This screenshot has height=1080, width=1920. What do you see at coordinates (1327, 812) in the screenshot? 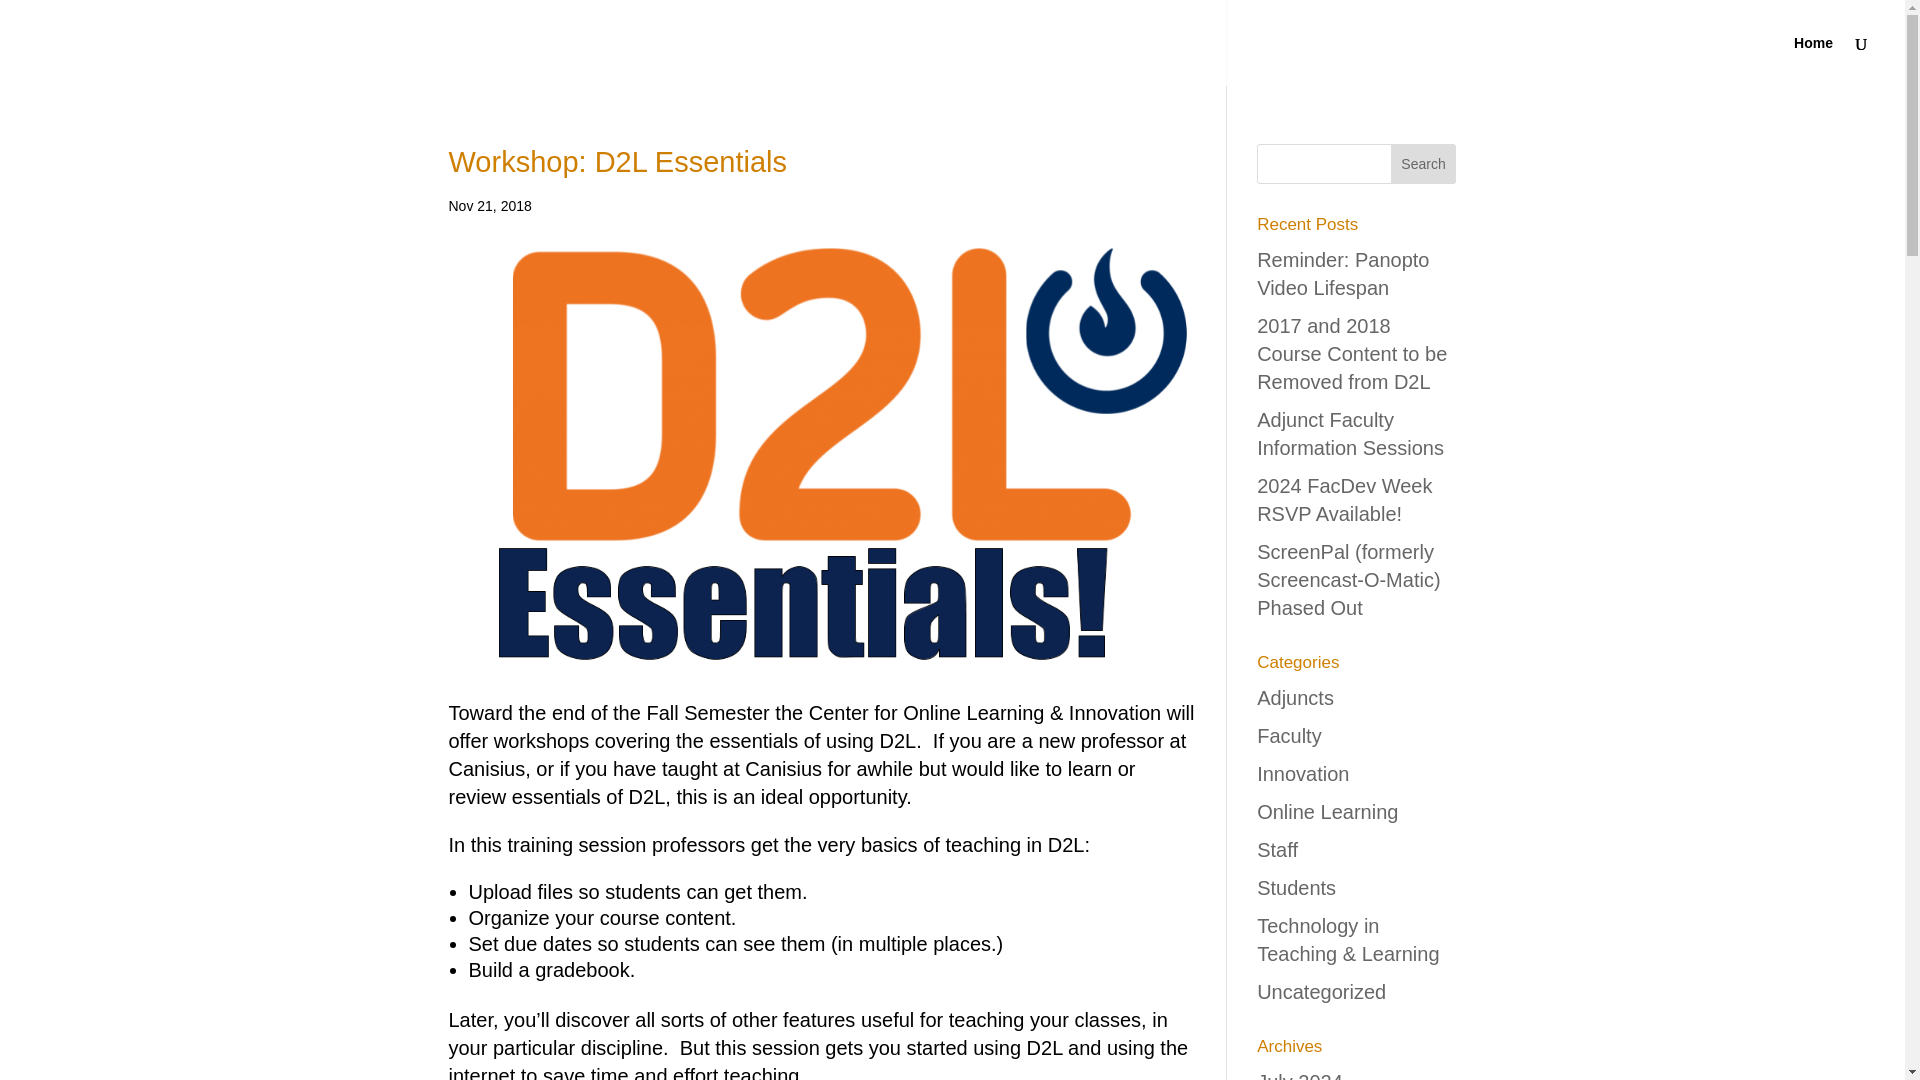
I see `Online Learning` at bounding box center [1327, 812].